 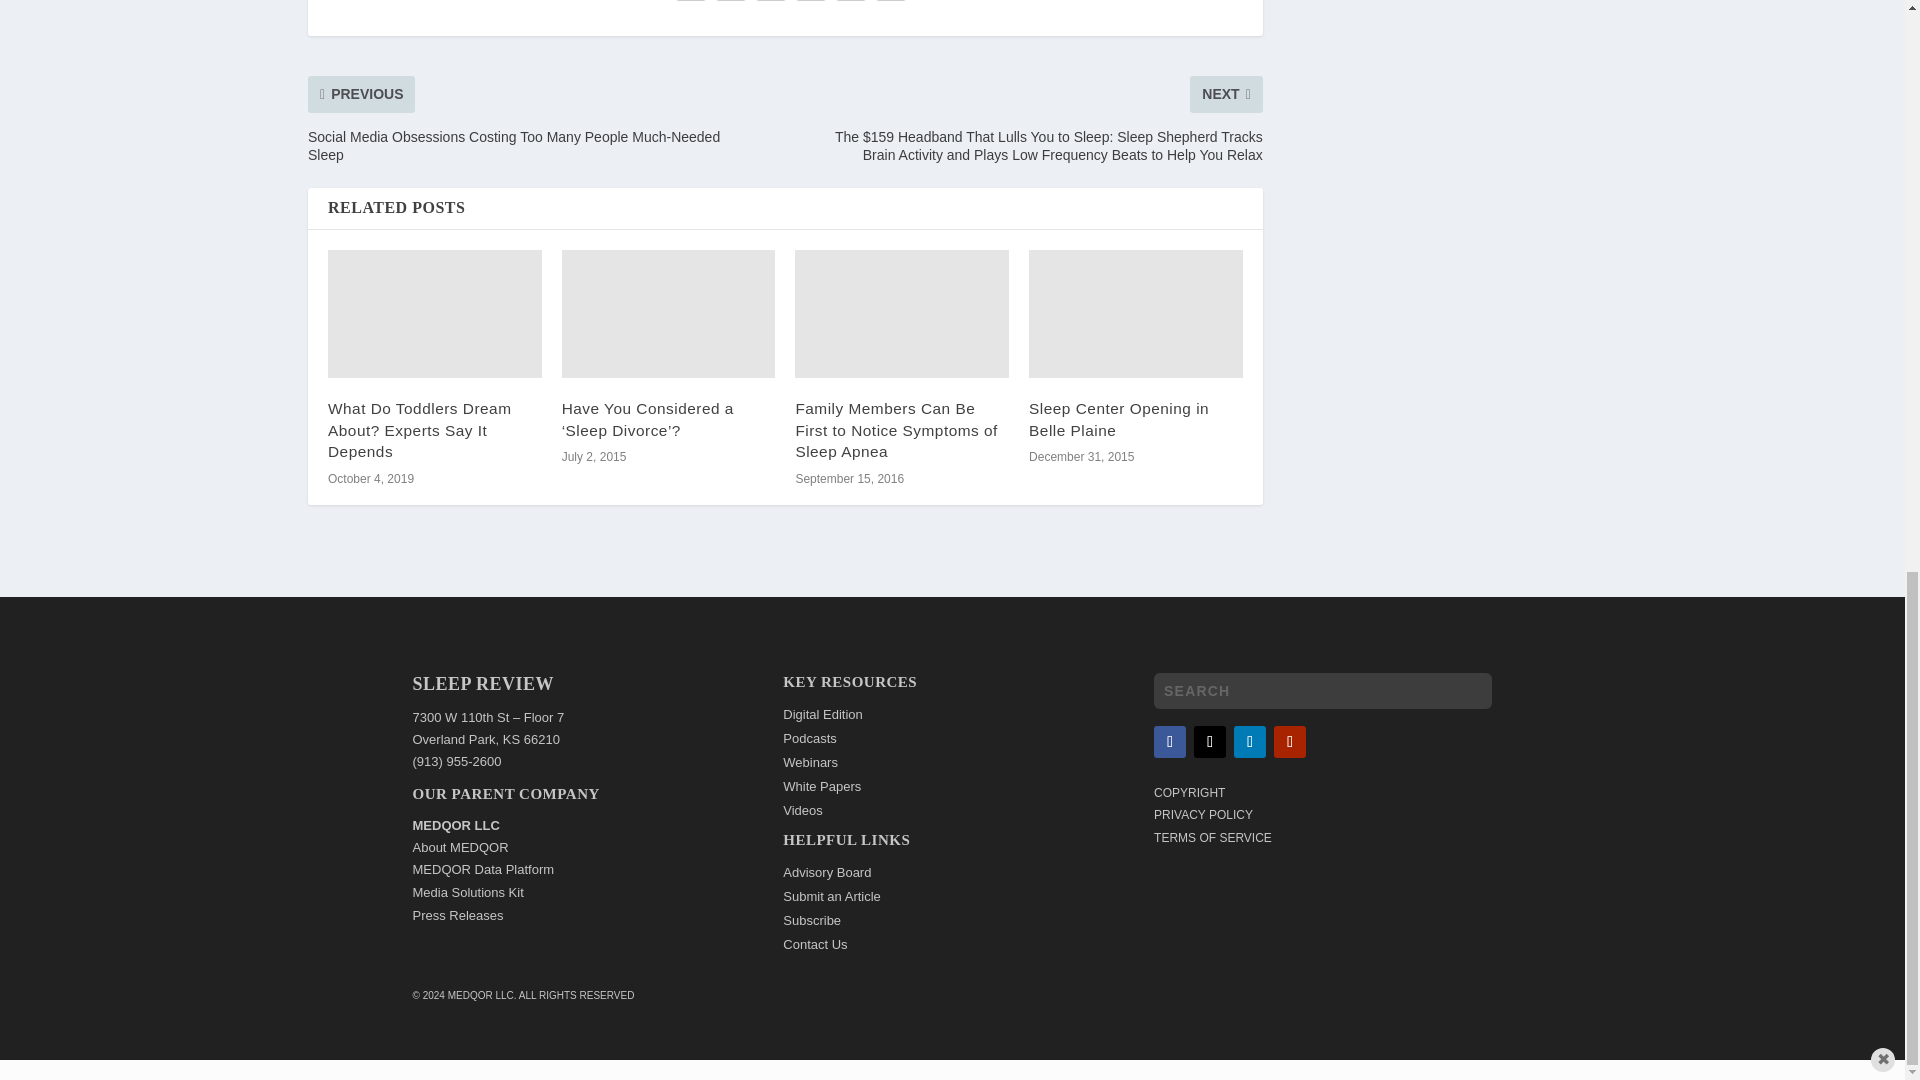 What do you see at coordinates (434, 314) in the screenshot?
I see `What Do Toddlers Dream About? Experts Say It Depends` at bounding box center [434, 314].